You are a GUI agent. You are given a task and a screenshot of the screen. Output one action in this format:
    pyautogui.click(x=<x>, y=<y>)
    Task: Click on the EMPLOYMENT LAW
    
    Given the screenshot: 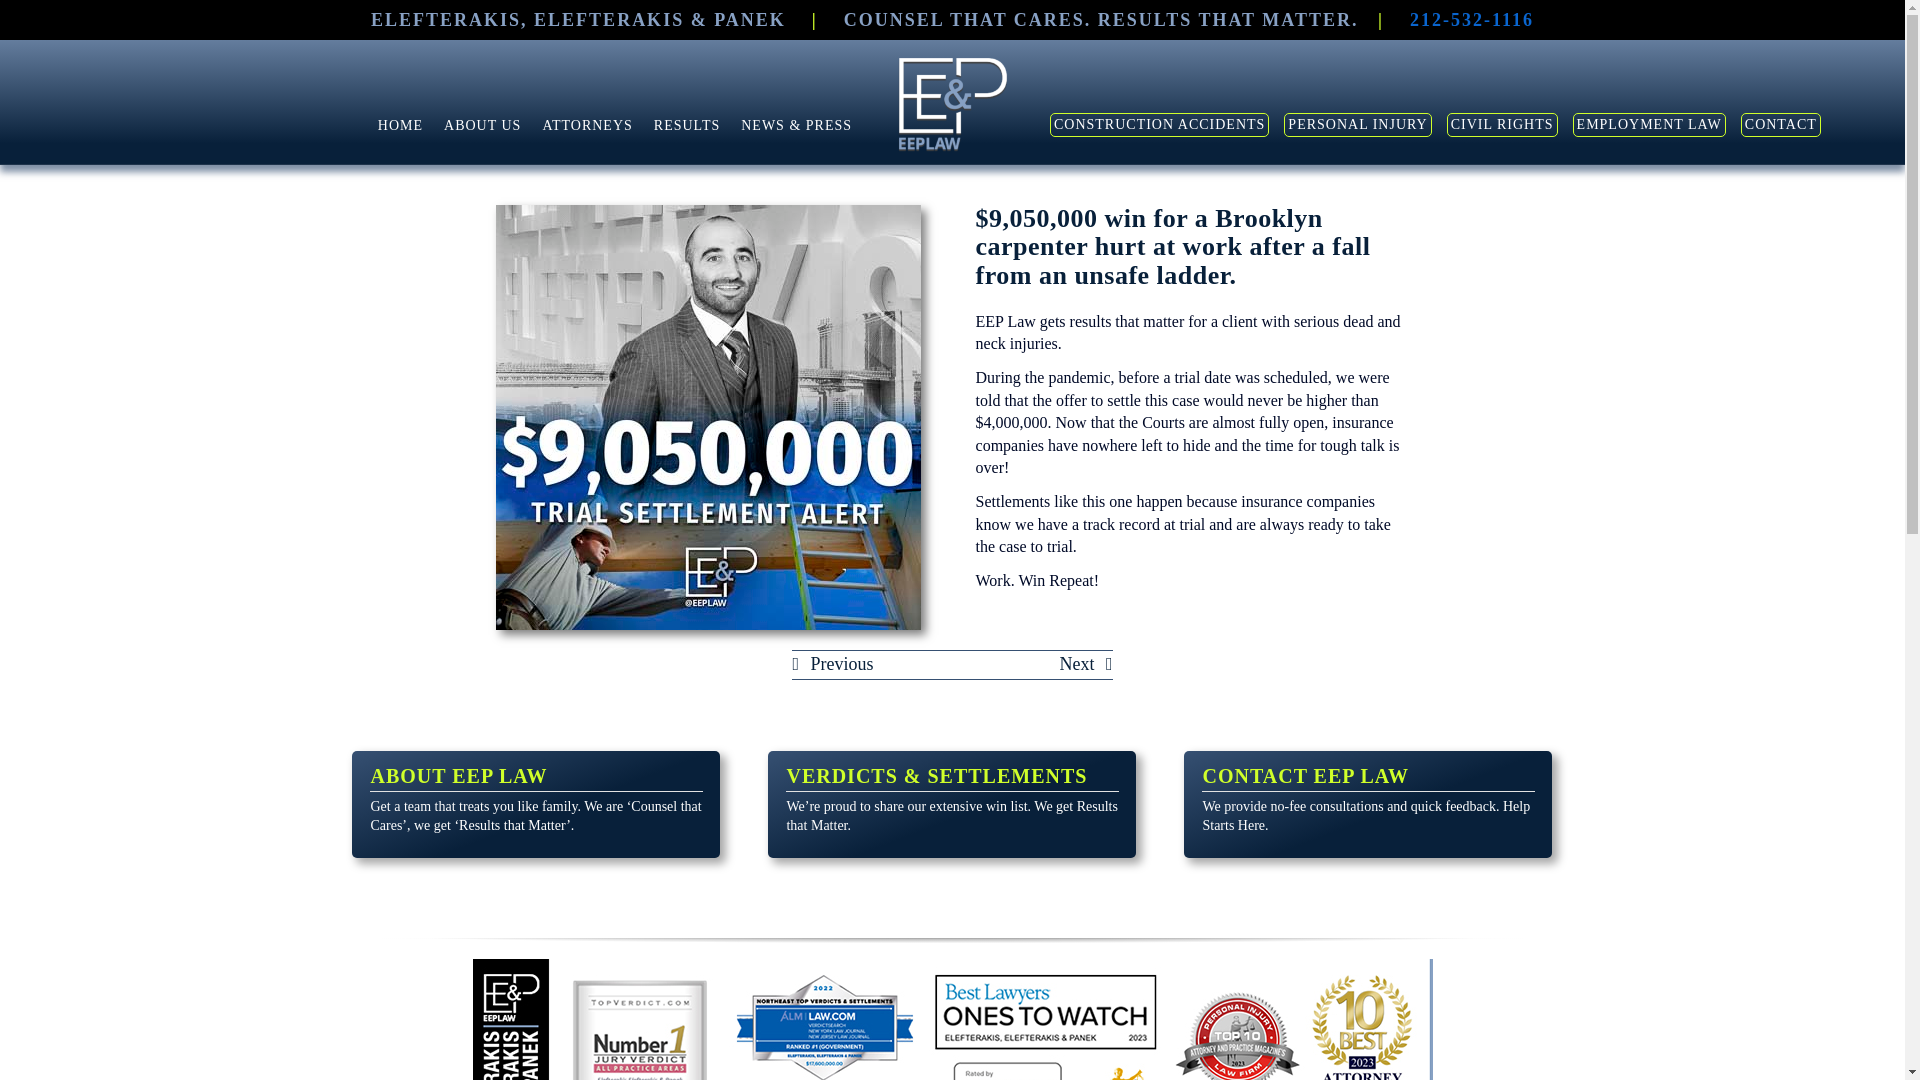 What is the action you would take?
    pyautogui.click(x=1649, y=125)
    